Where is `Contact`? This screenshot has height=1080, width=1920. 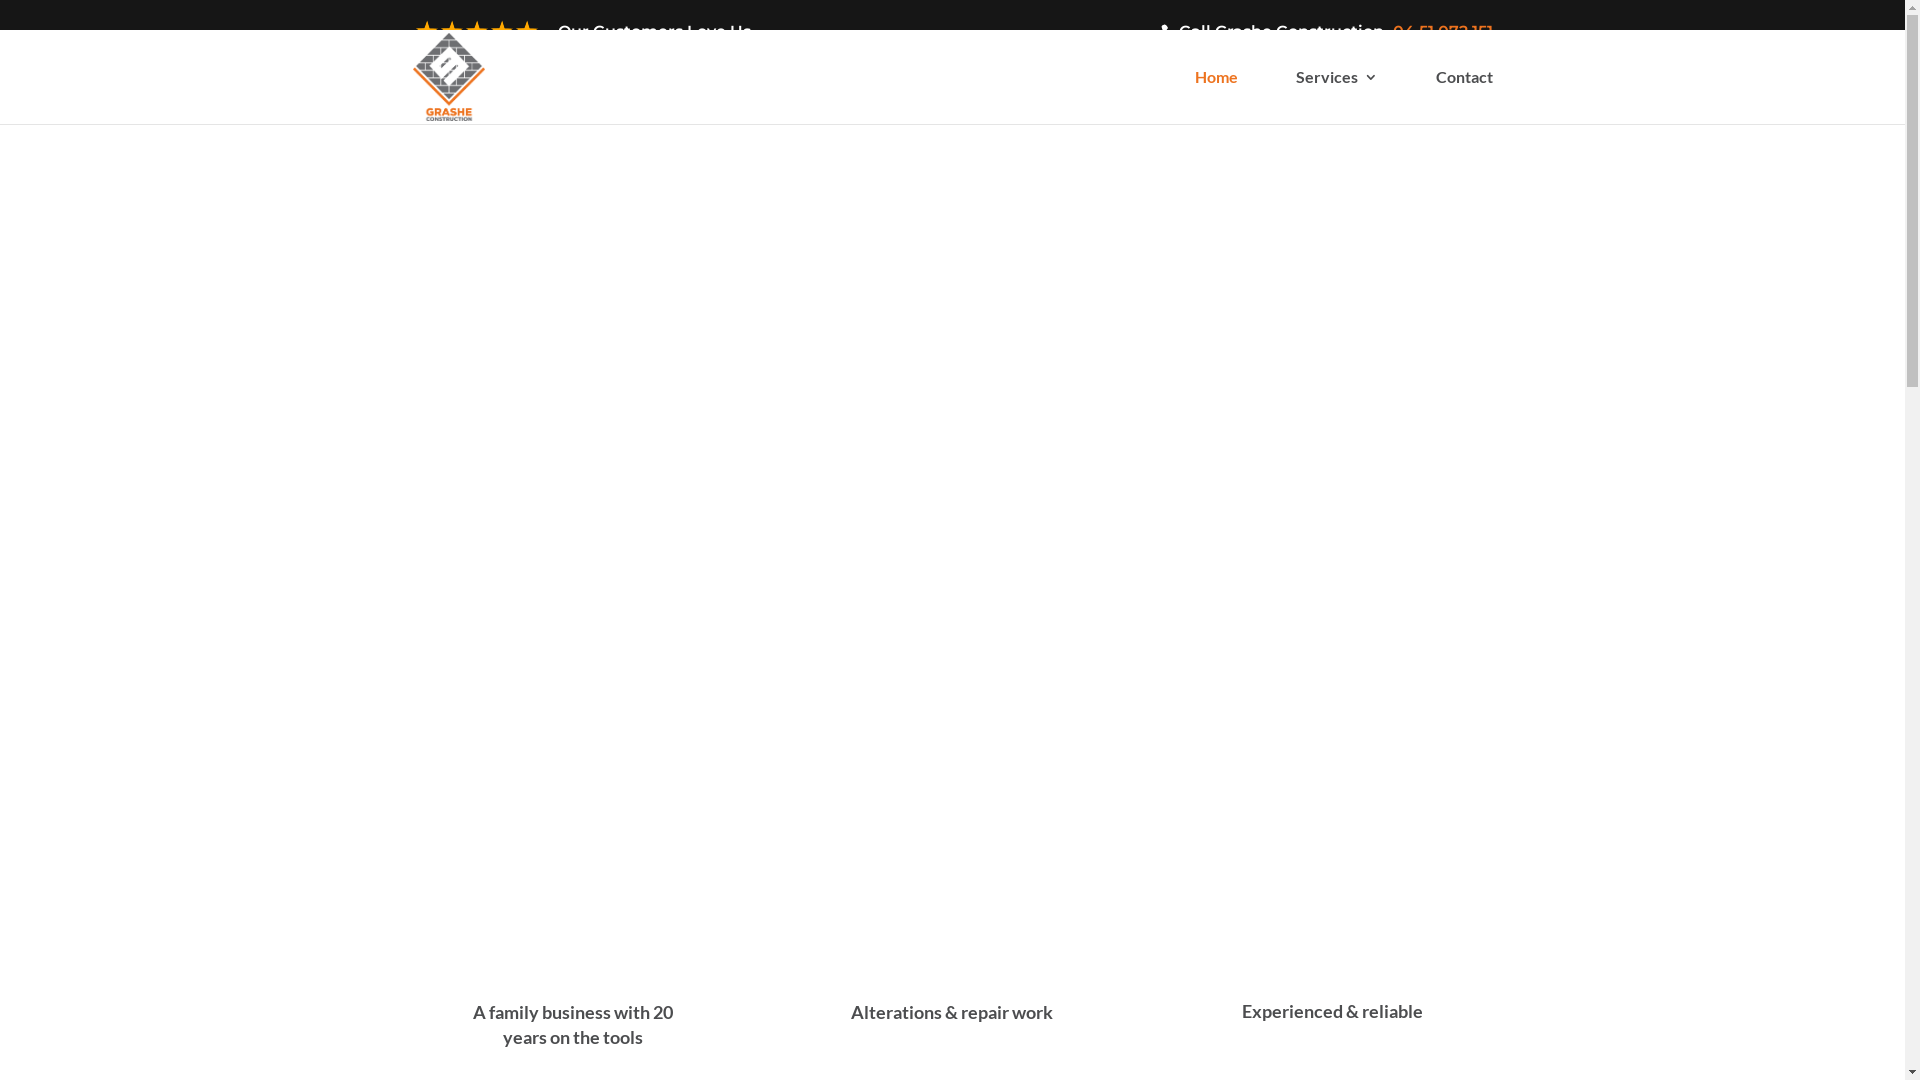 Contact is located at coordinates (1464, 97).